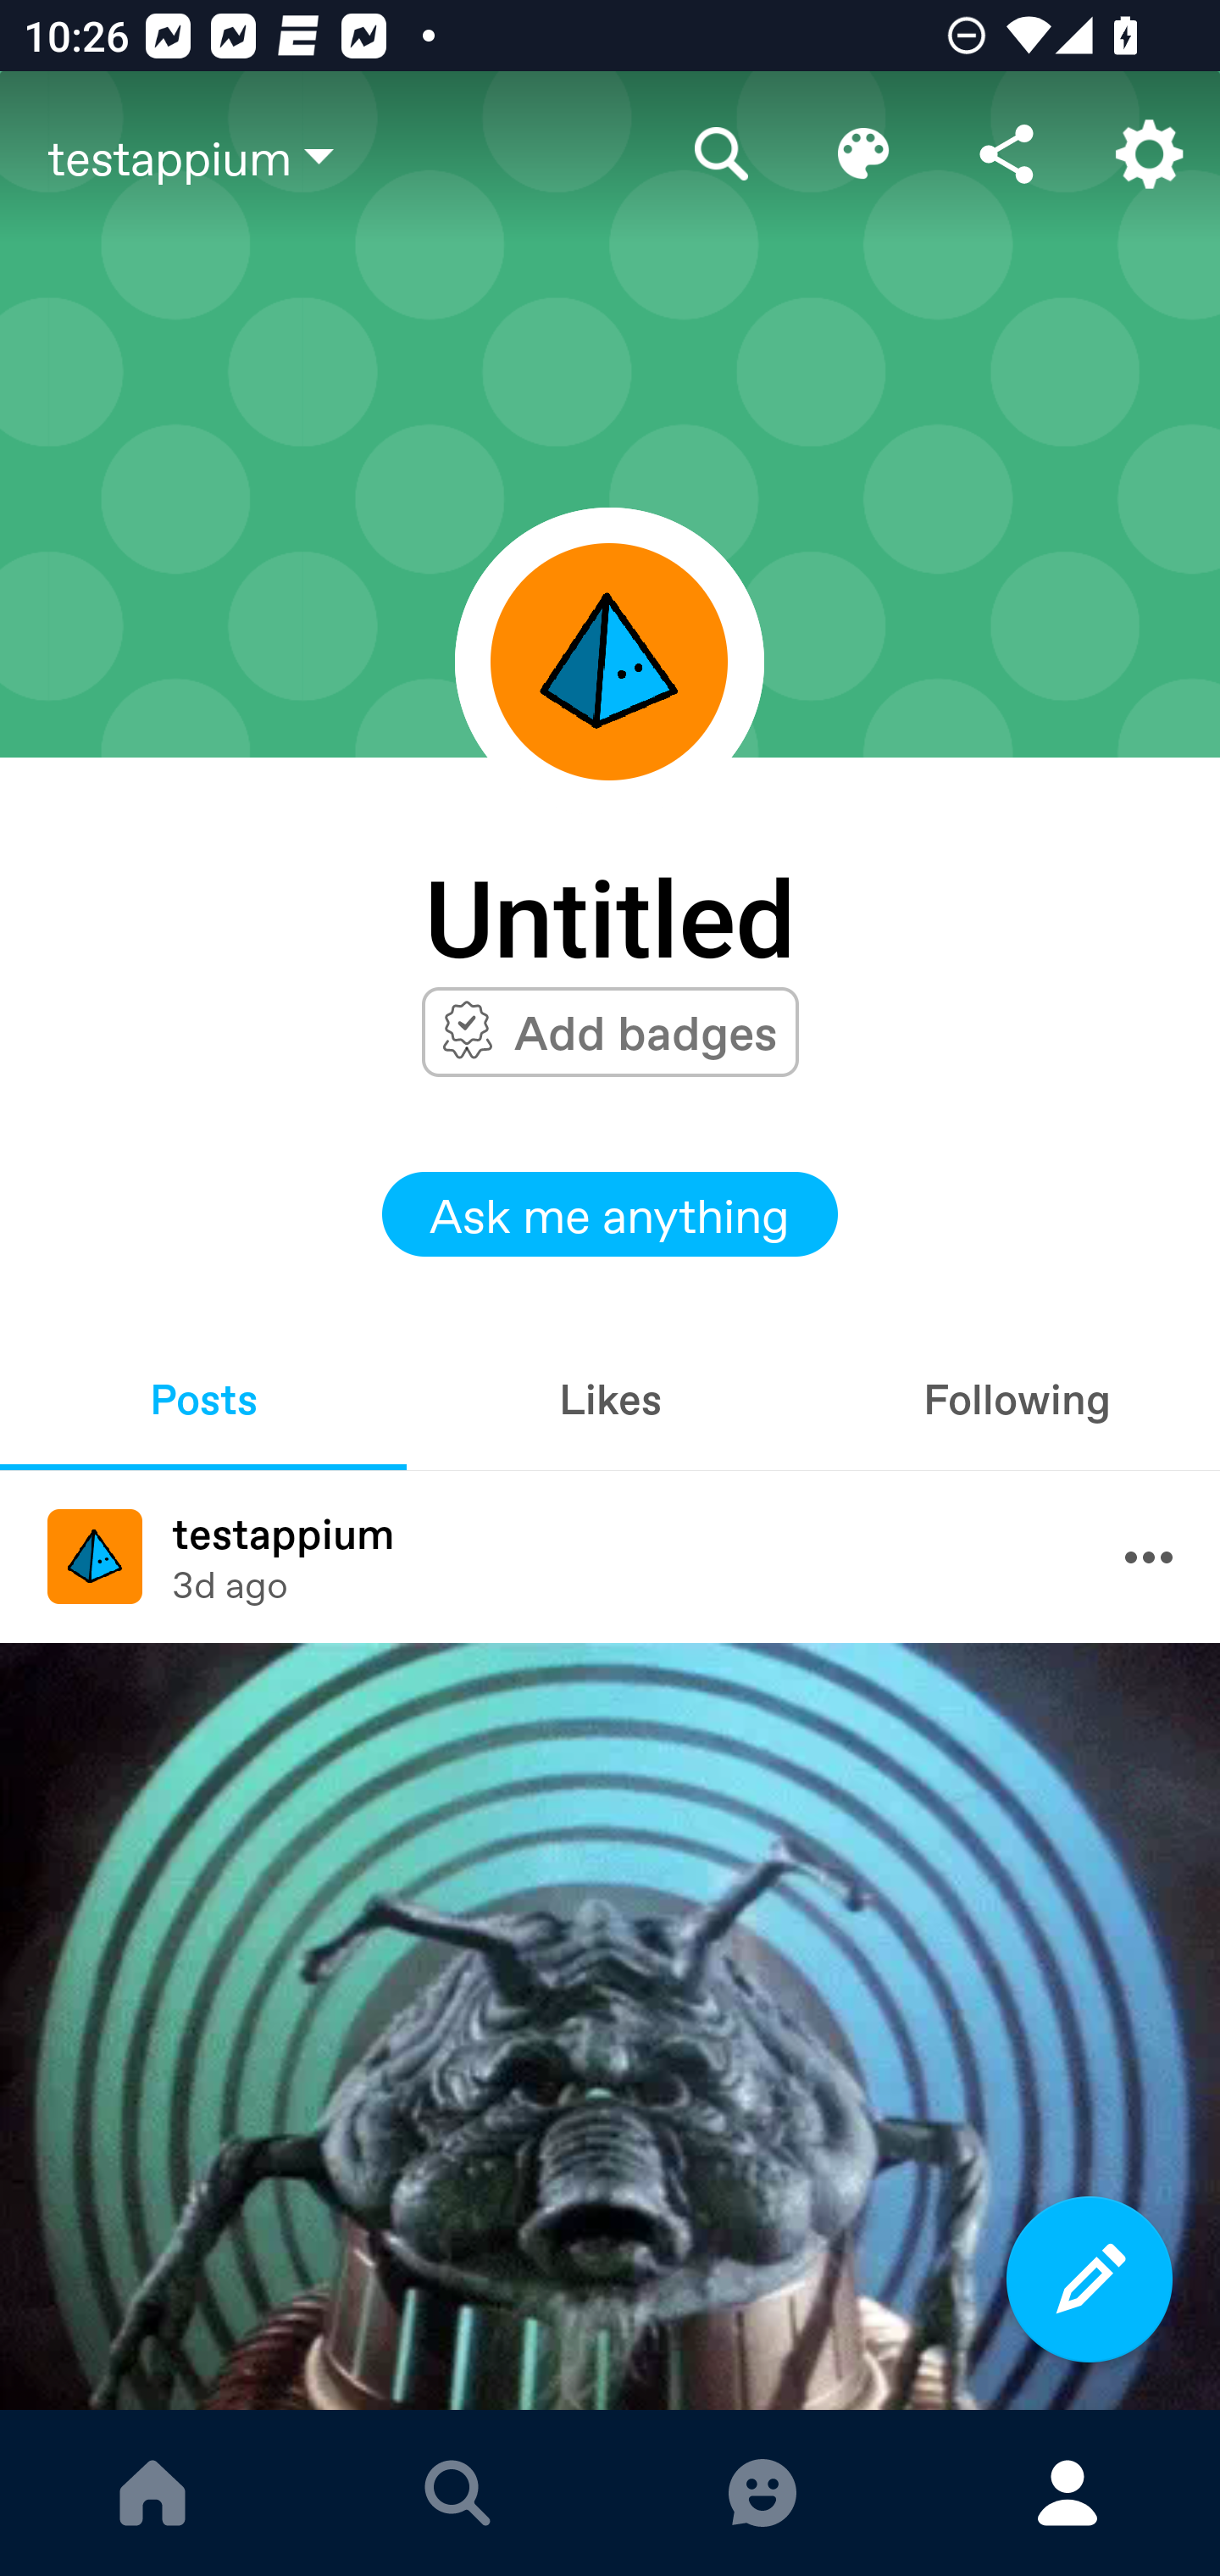  What do you see at coordinates (646, 1031) in the screenshot?
I see `Add badges` at bounding box center [646, 1031].